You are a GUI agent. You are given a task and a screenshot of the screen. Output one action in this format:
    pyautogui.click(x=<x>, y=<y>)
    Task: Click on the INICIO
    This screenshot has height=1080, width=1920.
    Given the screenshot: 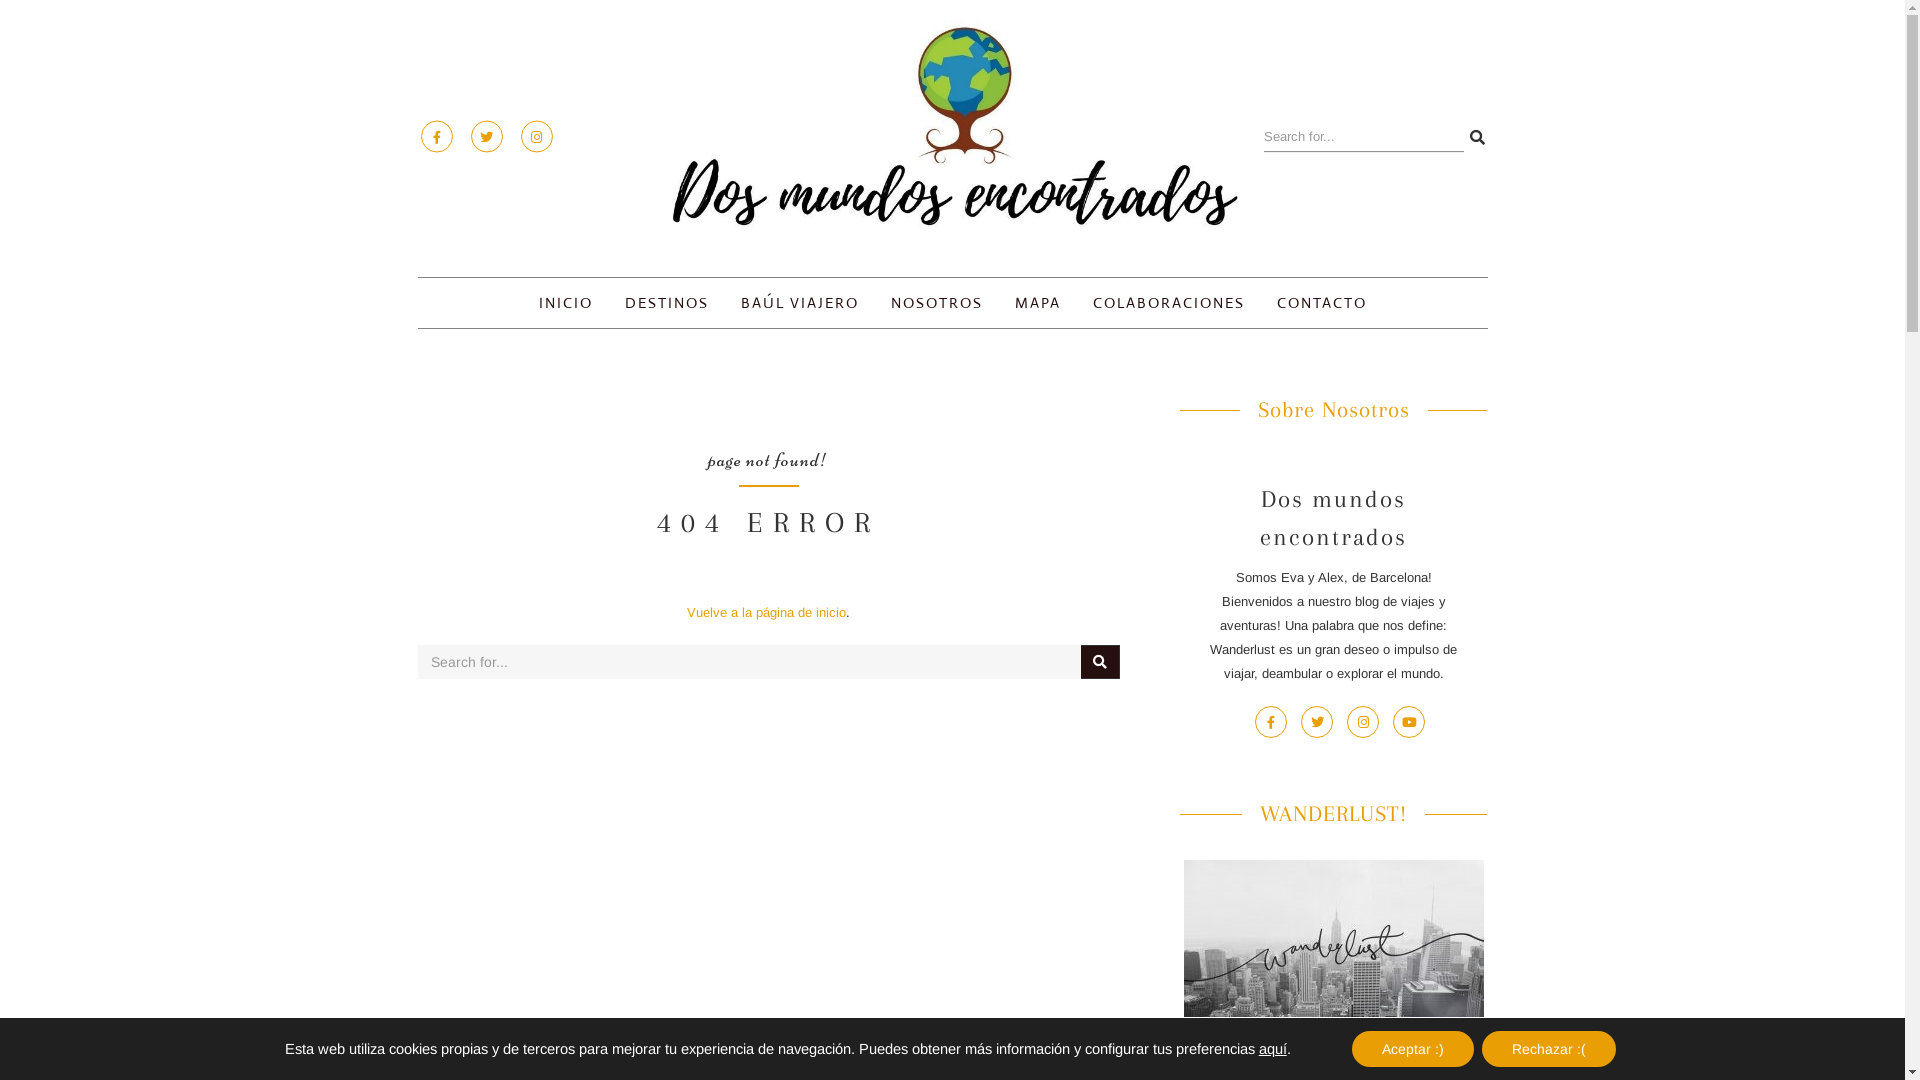 What is the action you would take?
    pyautogui.click(x=566, y=303)
    